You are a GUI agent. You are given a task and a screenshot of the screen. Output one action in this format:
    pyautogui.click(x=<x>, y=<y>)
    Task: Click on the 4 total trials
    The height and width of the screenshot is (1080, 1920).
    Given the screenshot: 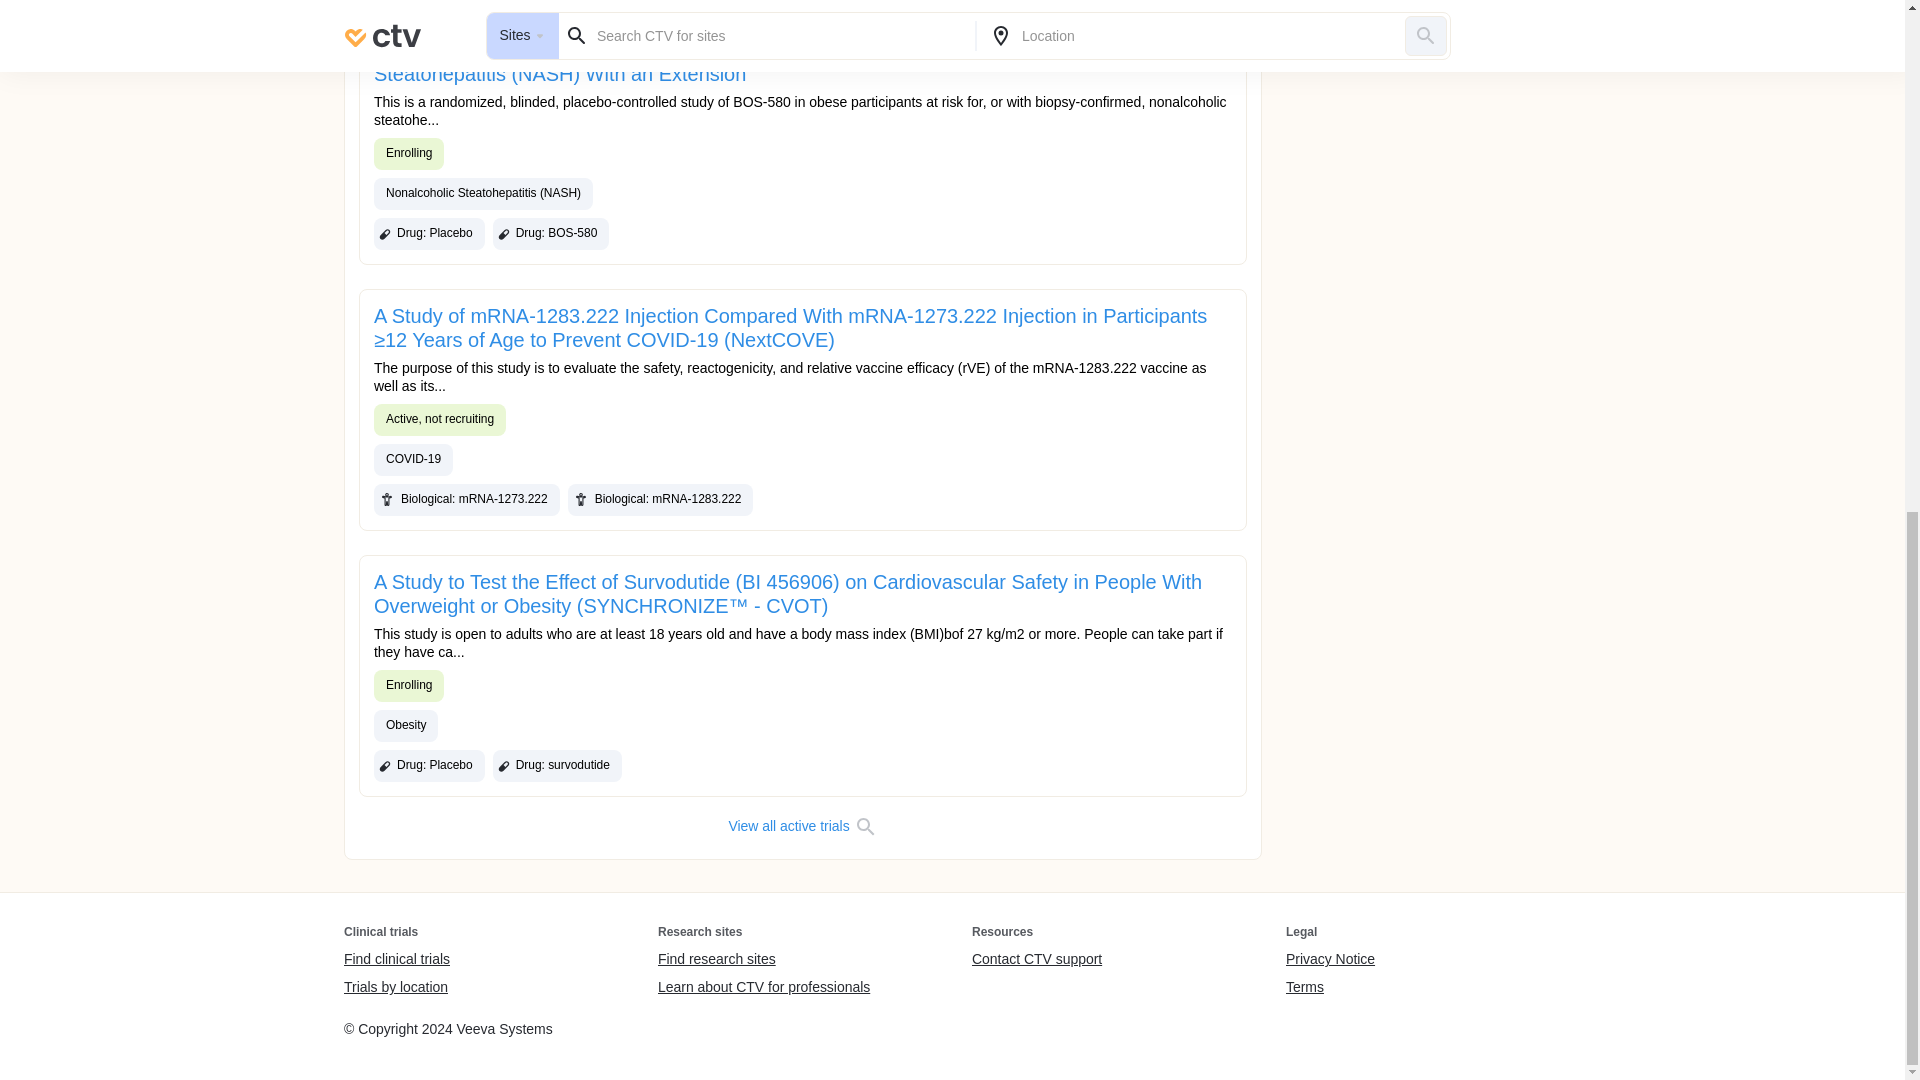 What is the action you would take?
    pyautogui.click(x=519, y=0)
    